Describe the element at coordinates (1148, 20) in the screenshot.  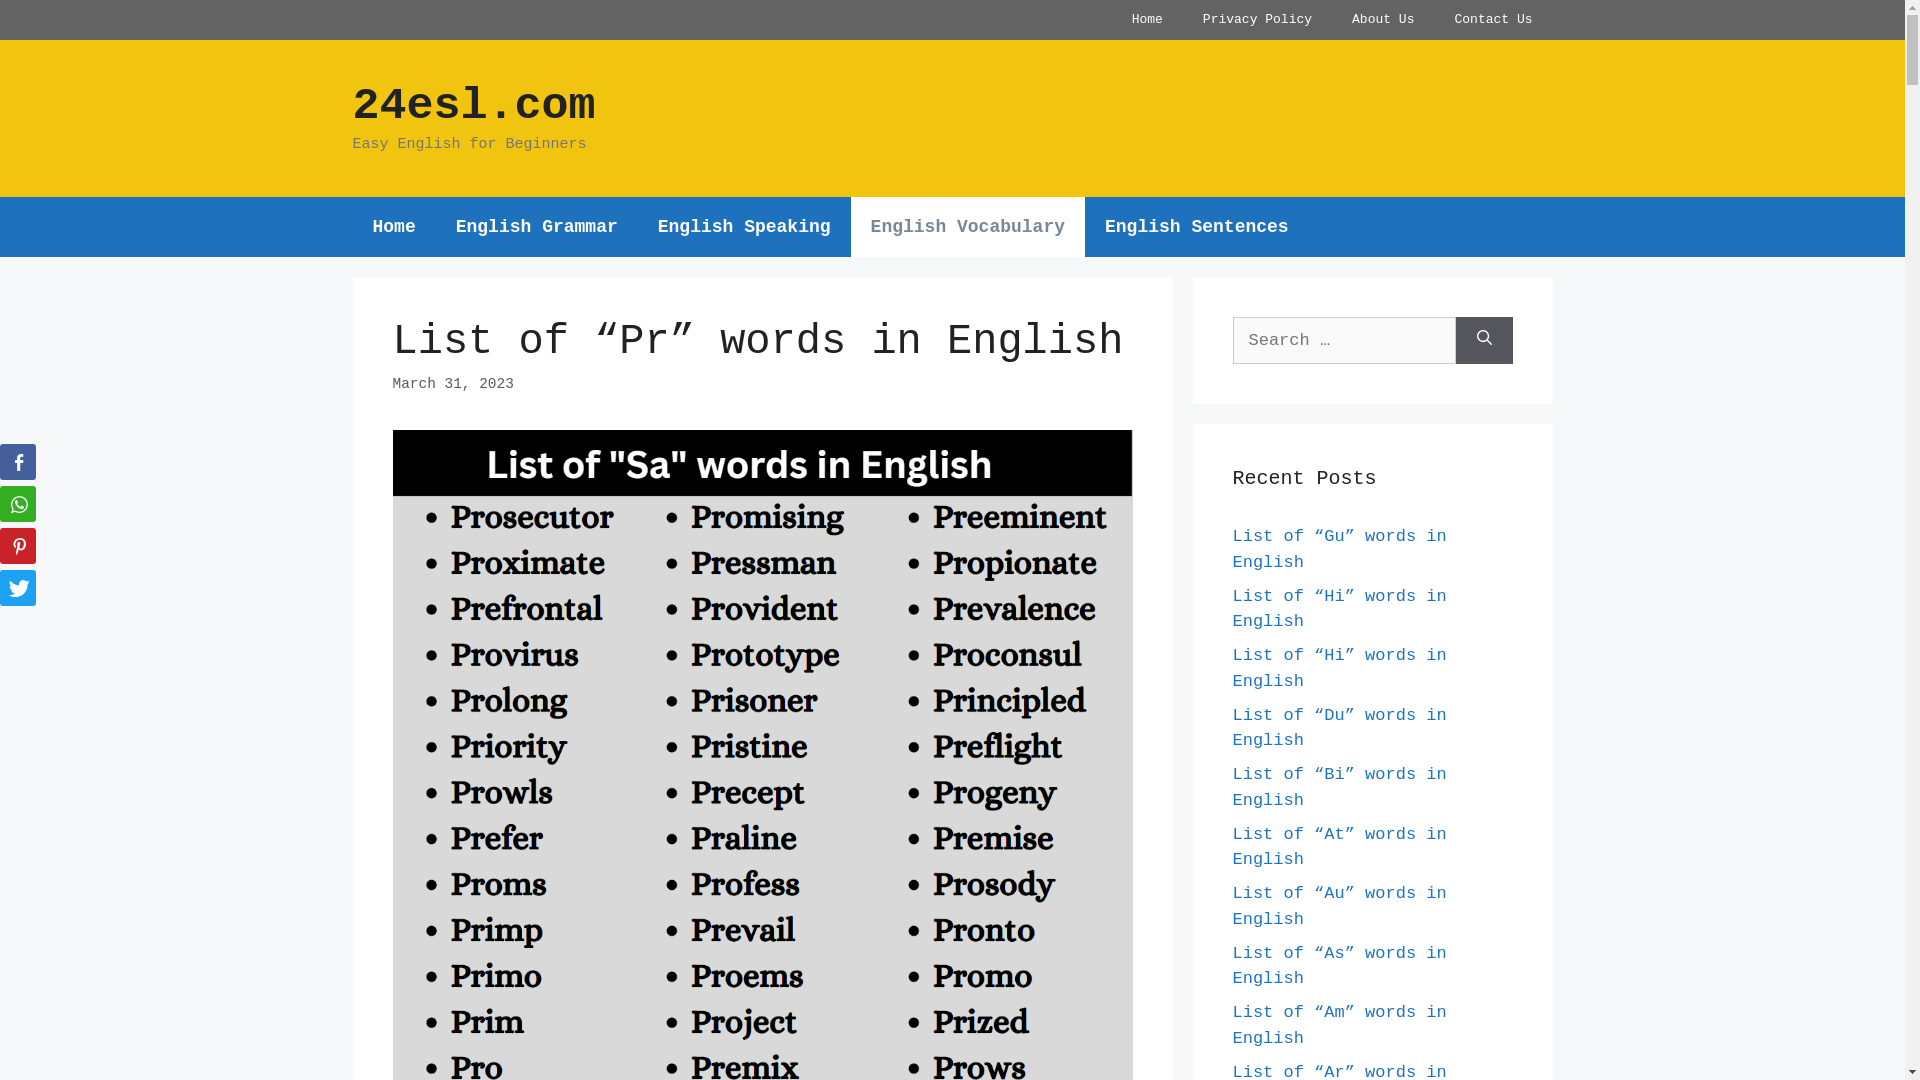
I see `Home` at that location.